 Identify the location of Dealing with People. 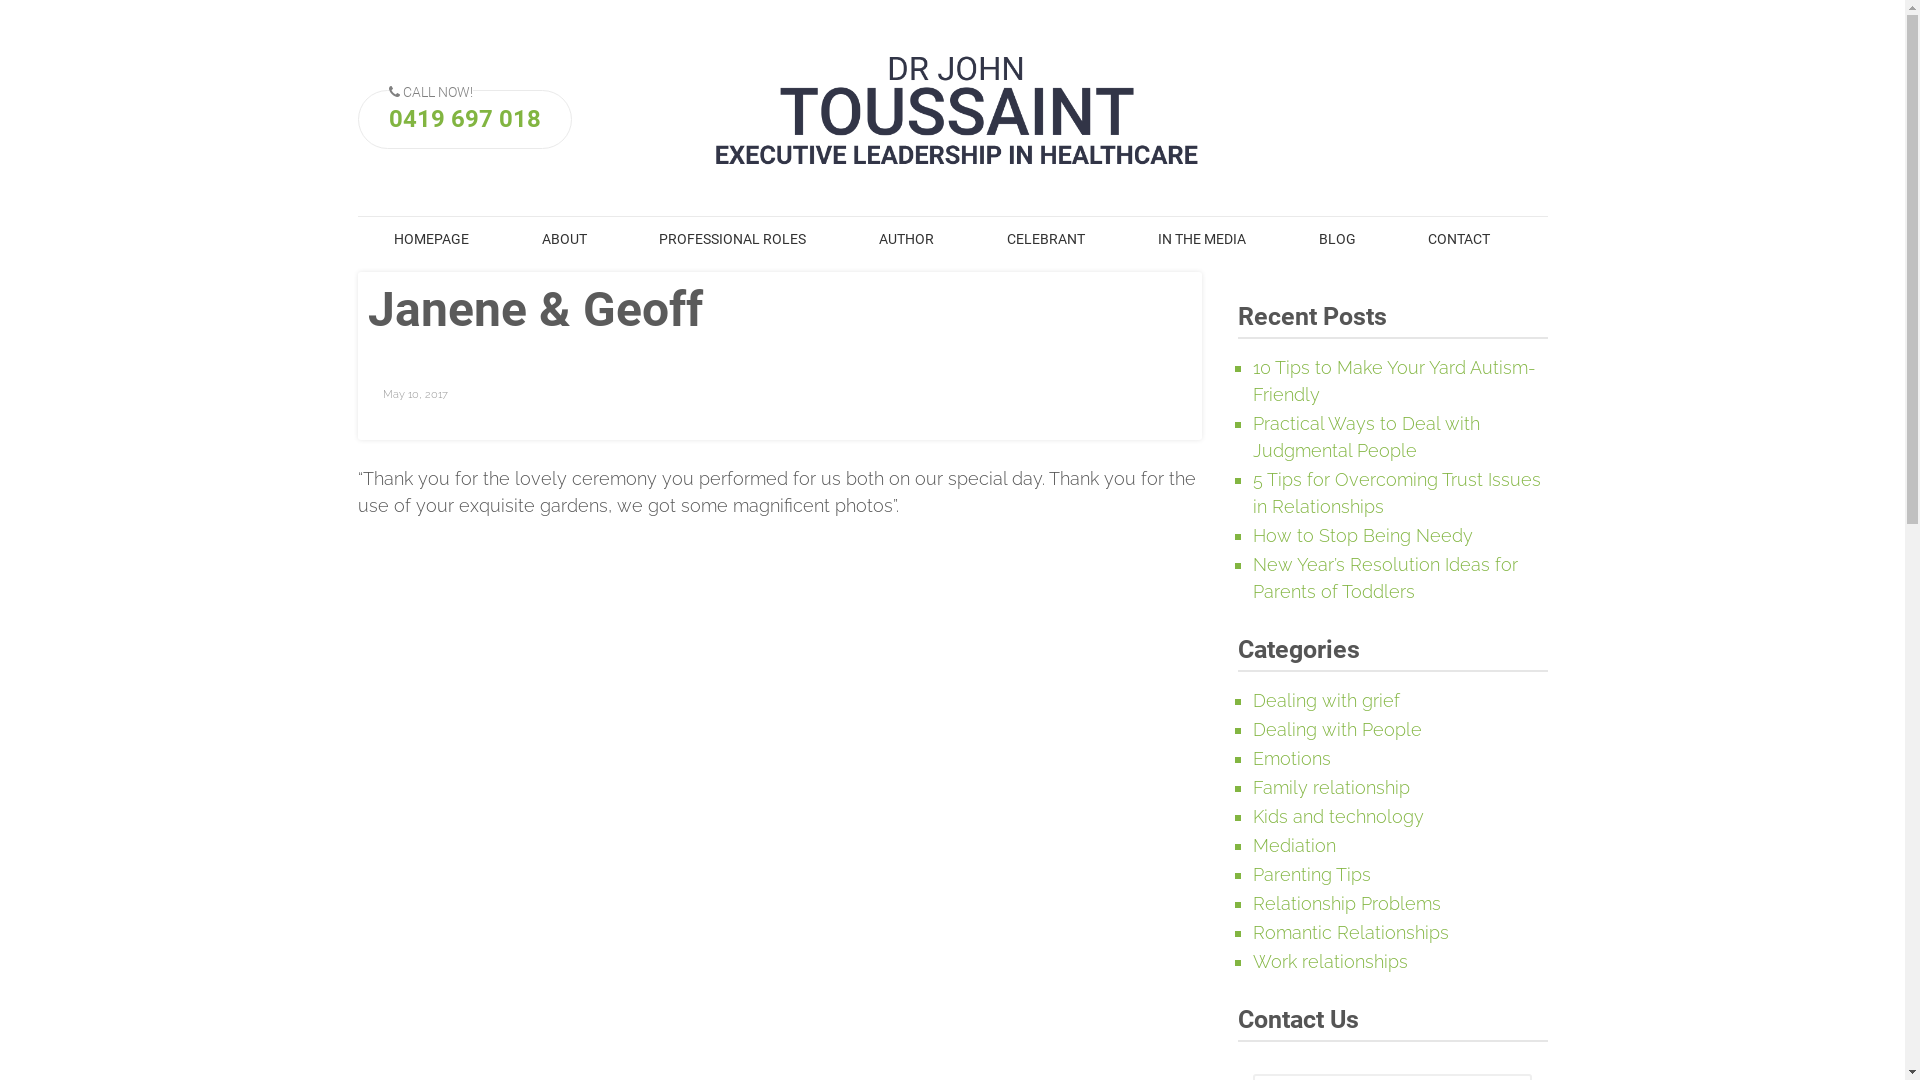
(1338, 730).